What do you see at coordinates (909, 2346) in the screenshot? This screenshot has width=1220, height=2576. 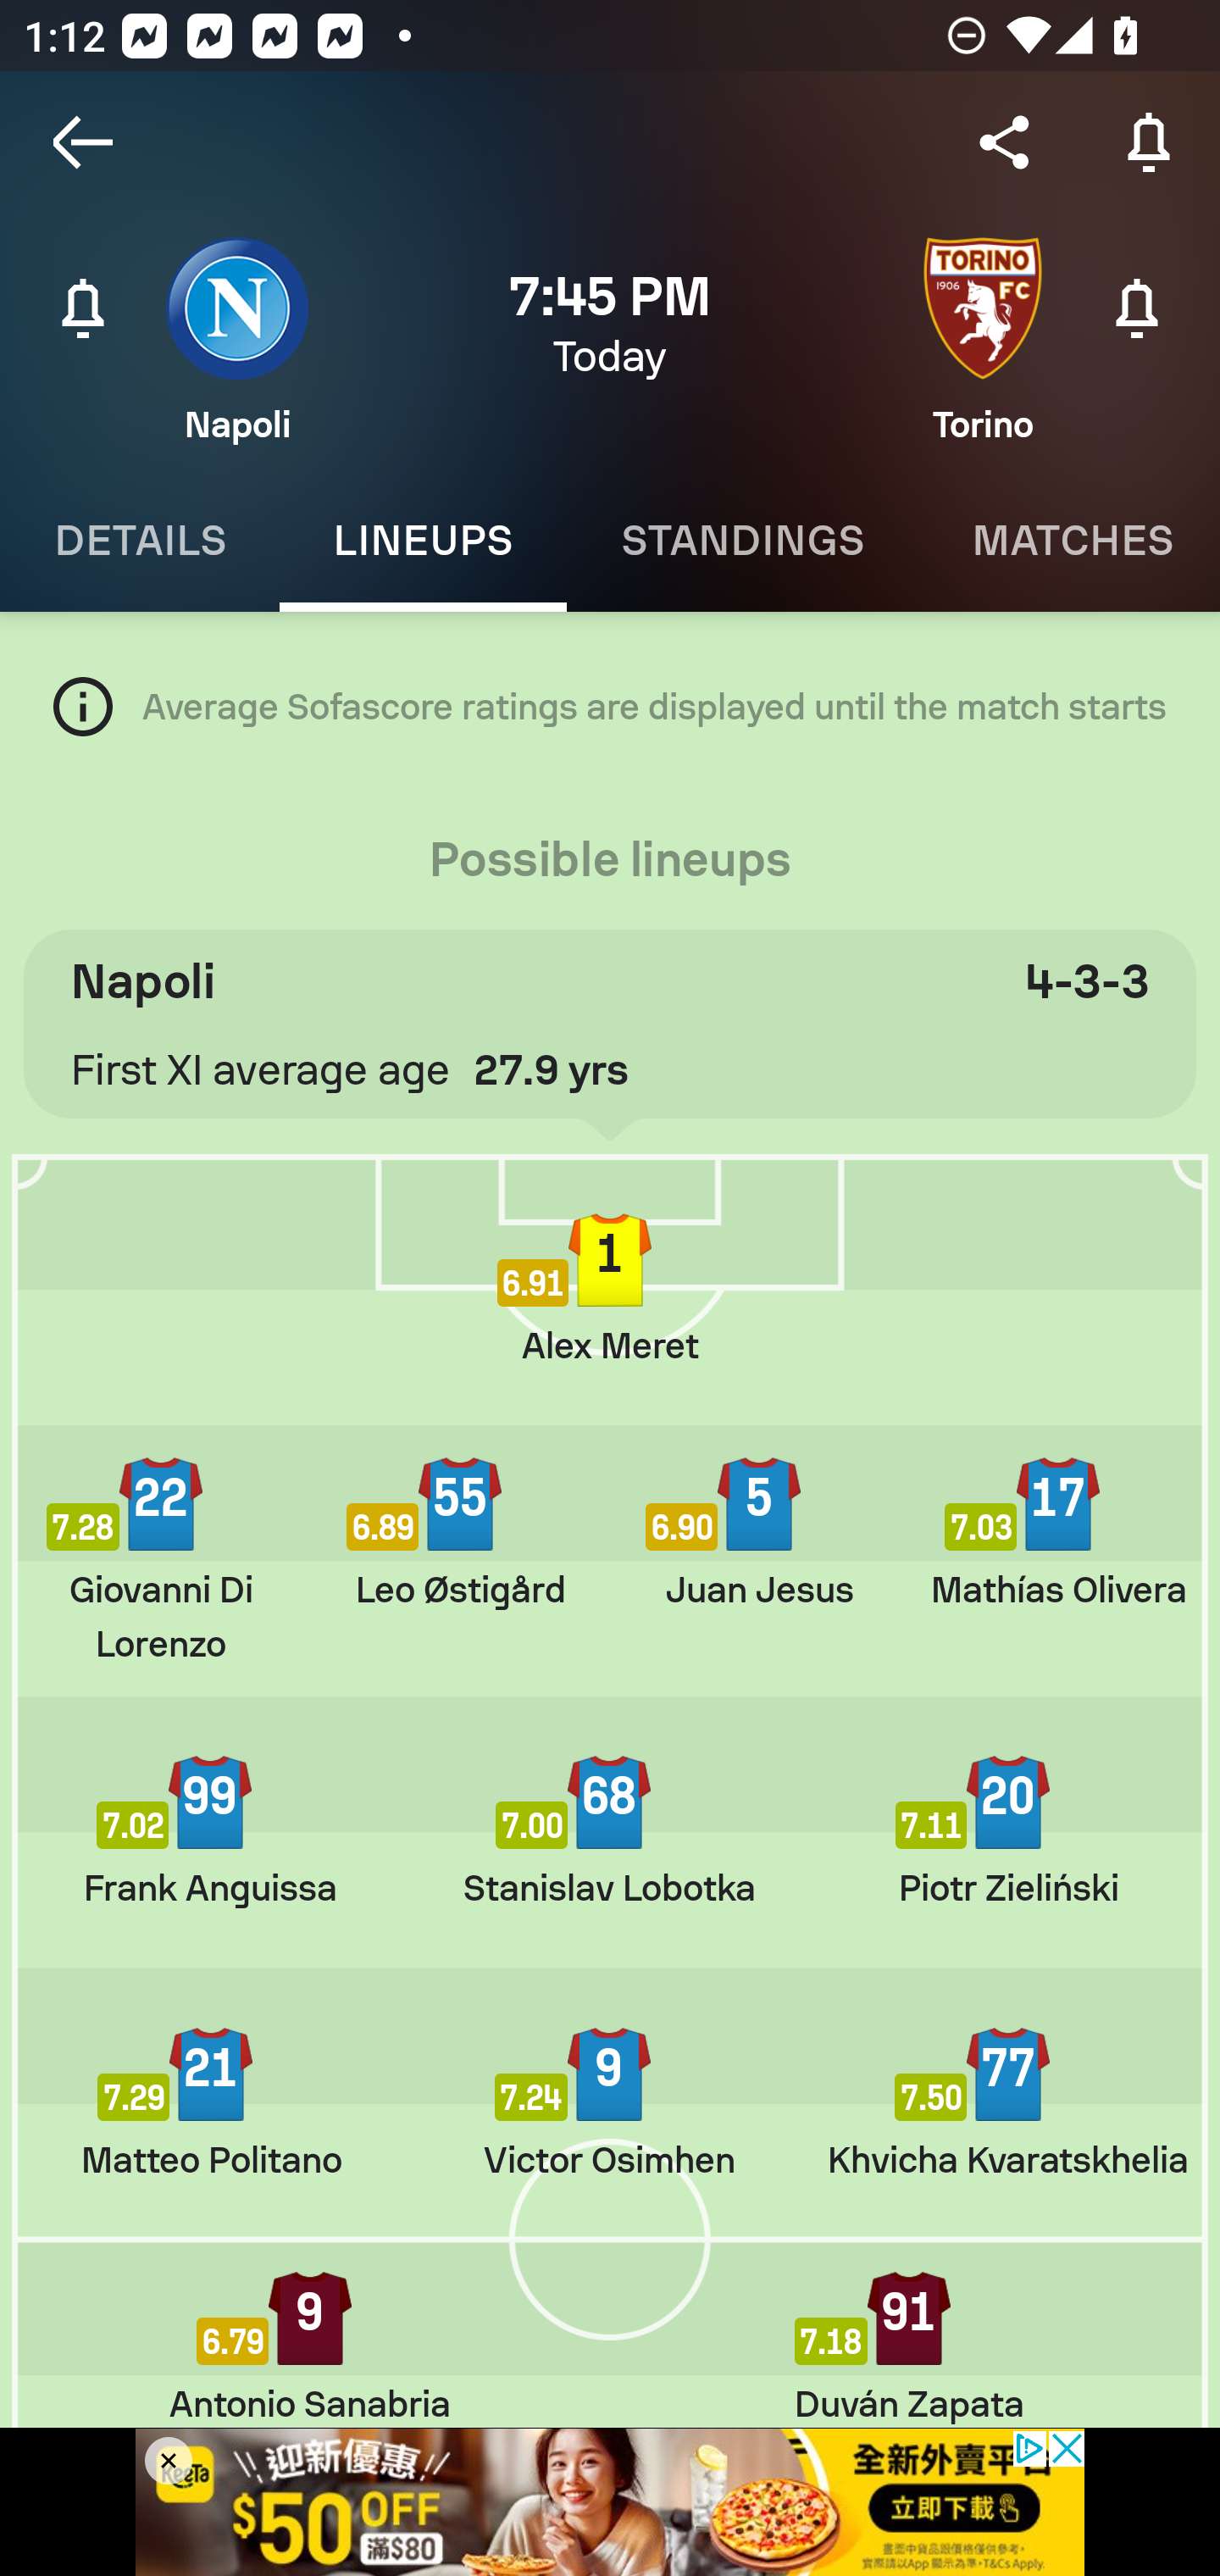 I see `Duván Zapata` at bounding box center [909, 2346].